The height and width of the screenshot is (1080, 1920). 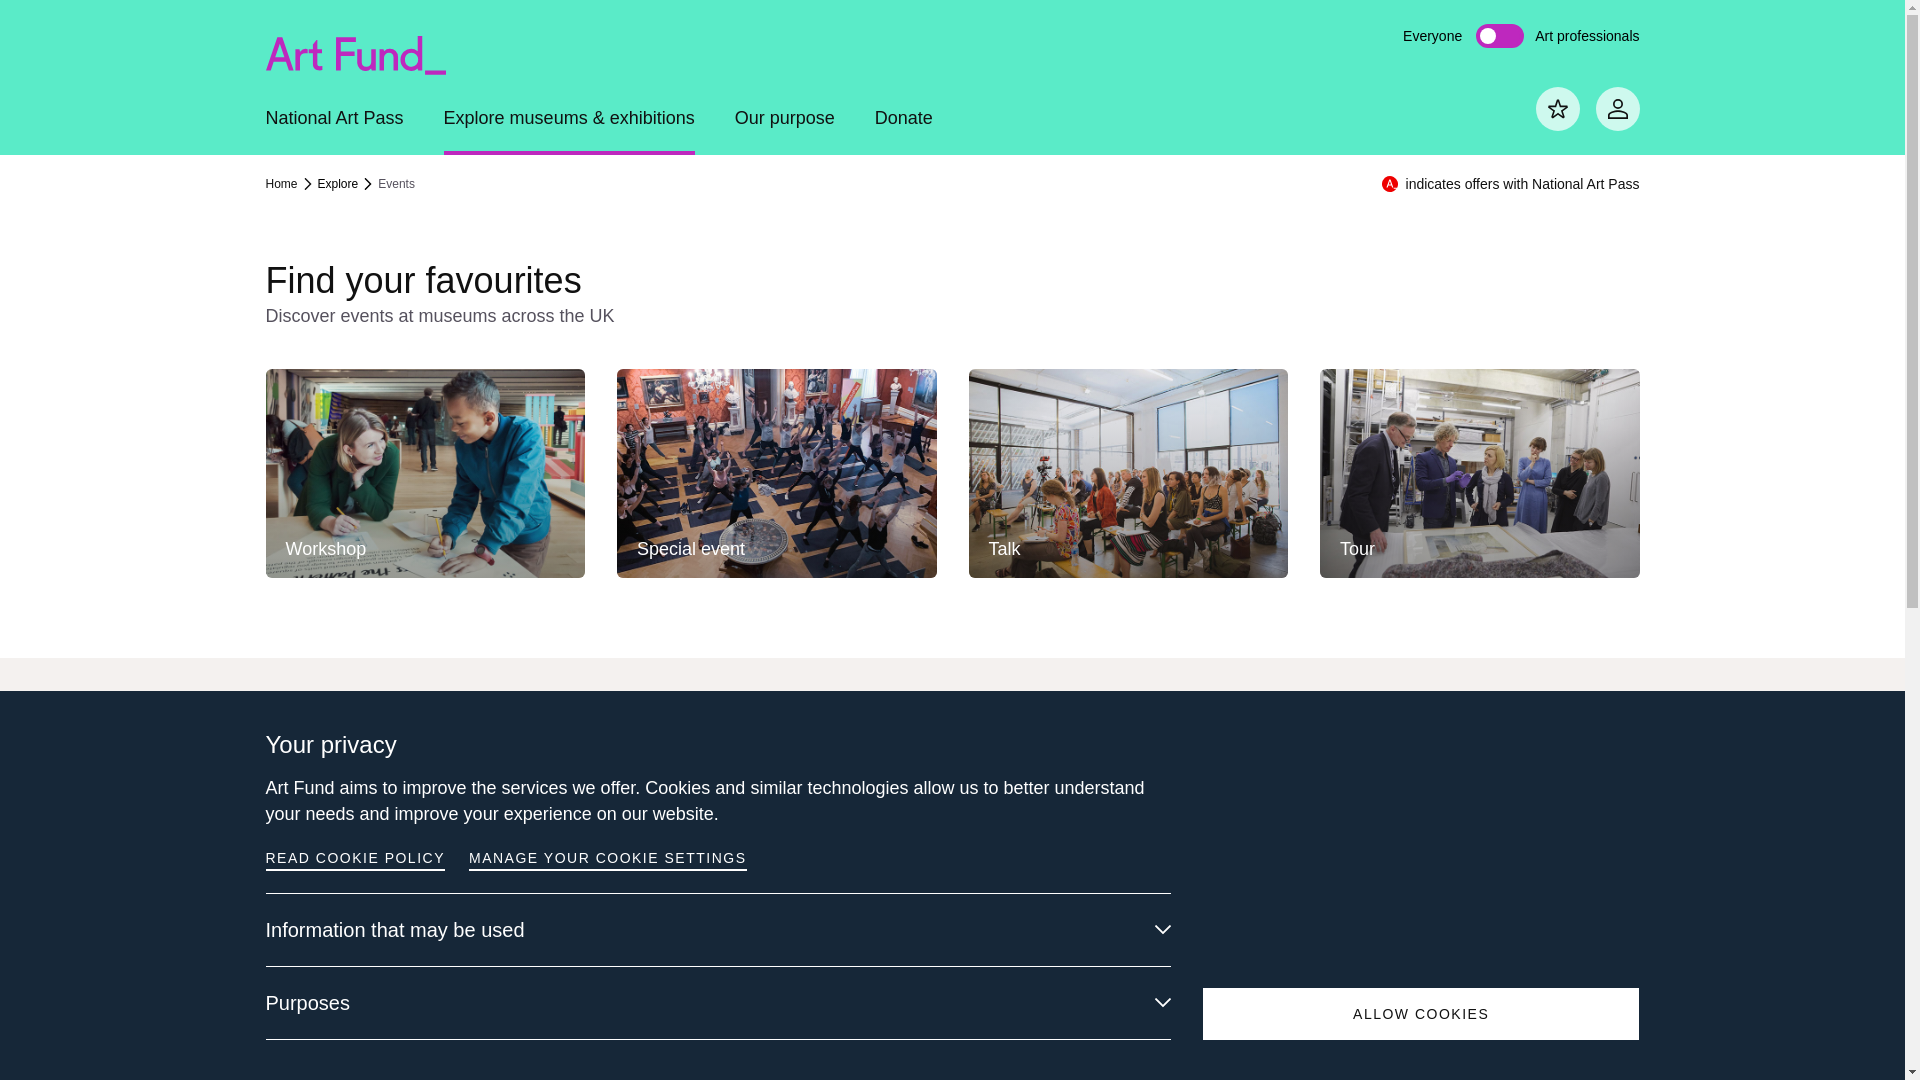 I want to click on Special event, so click(x=776, y=473).